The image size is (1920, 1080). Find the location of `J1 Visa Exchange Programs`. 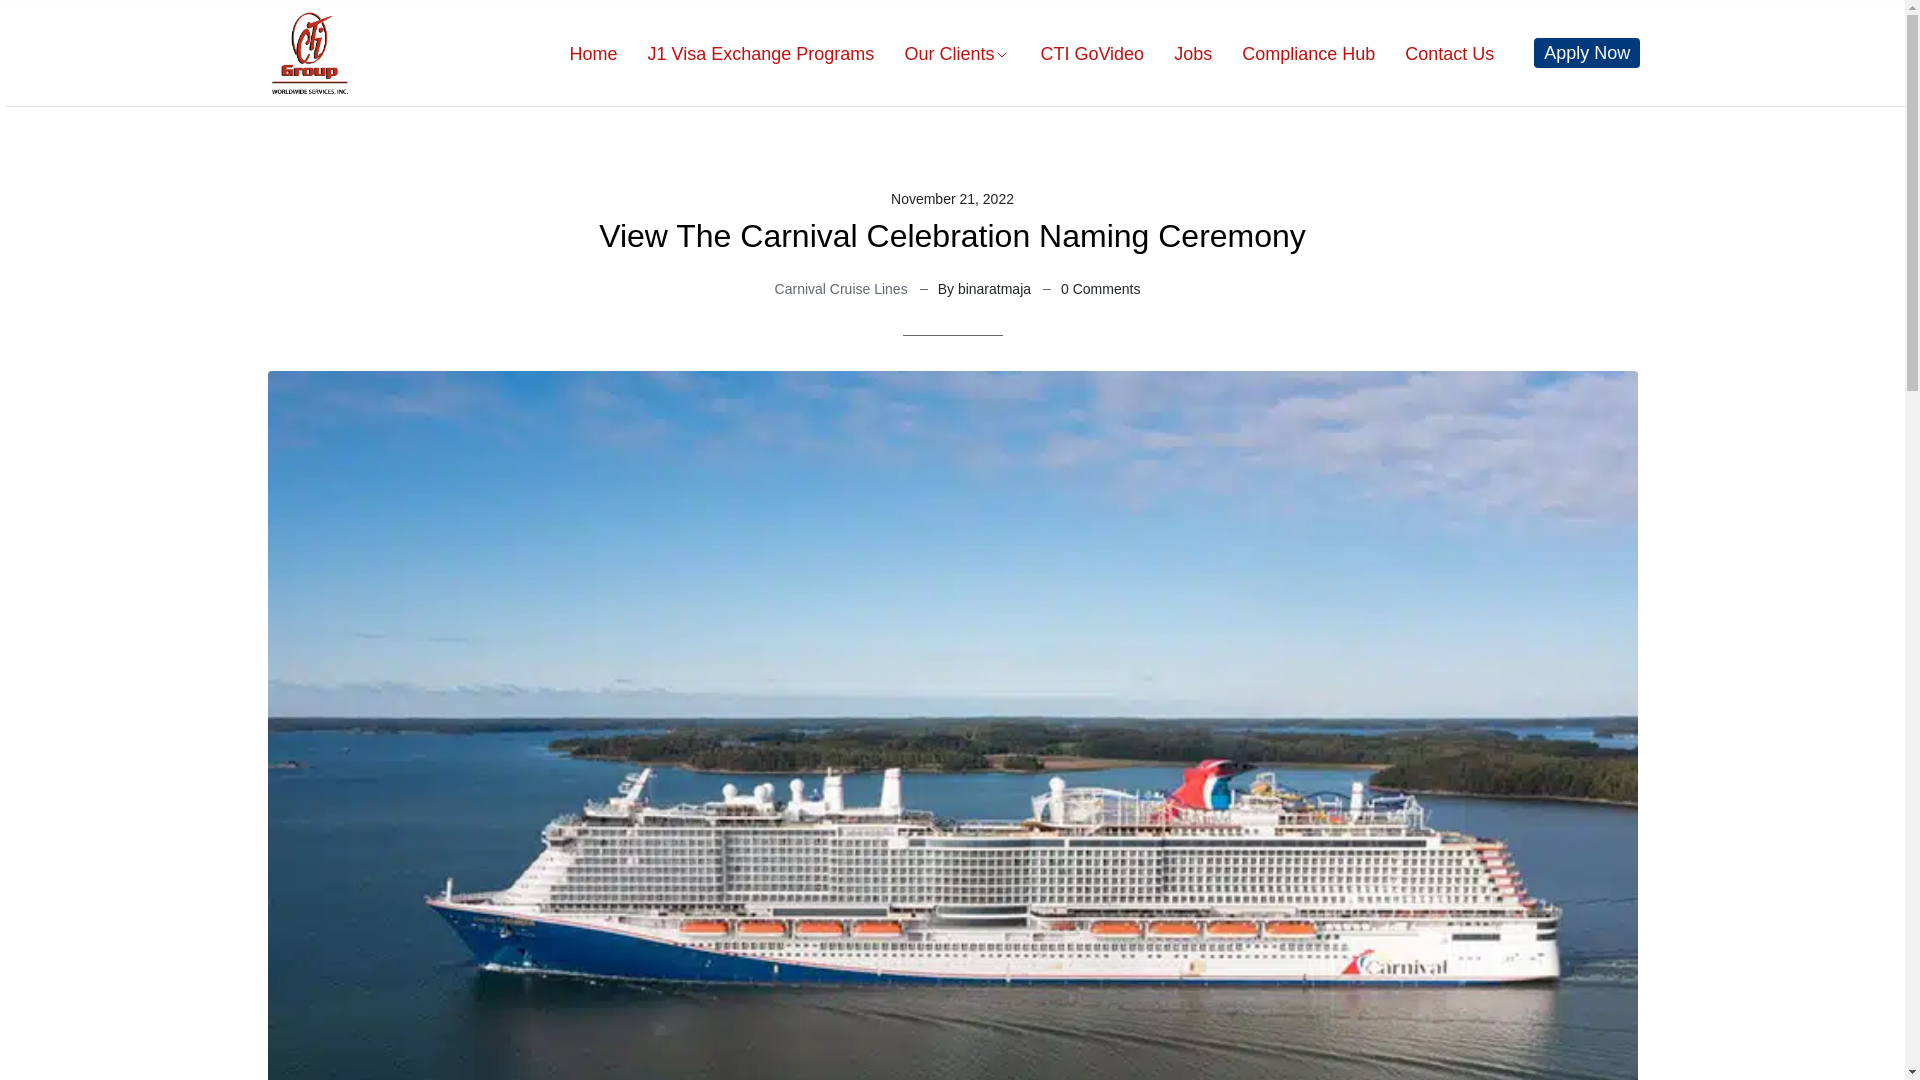

J1 Visa Exchange Programs is located at coordinates (746, 54).